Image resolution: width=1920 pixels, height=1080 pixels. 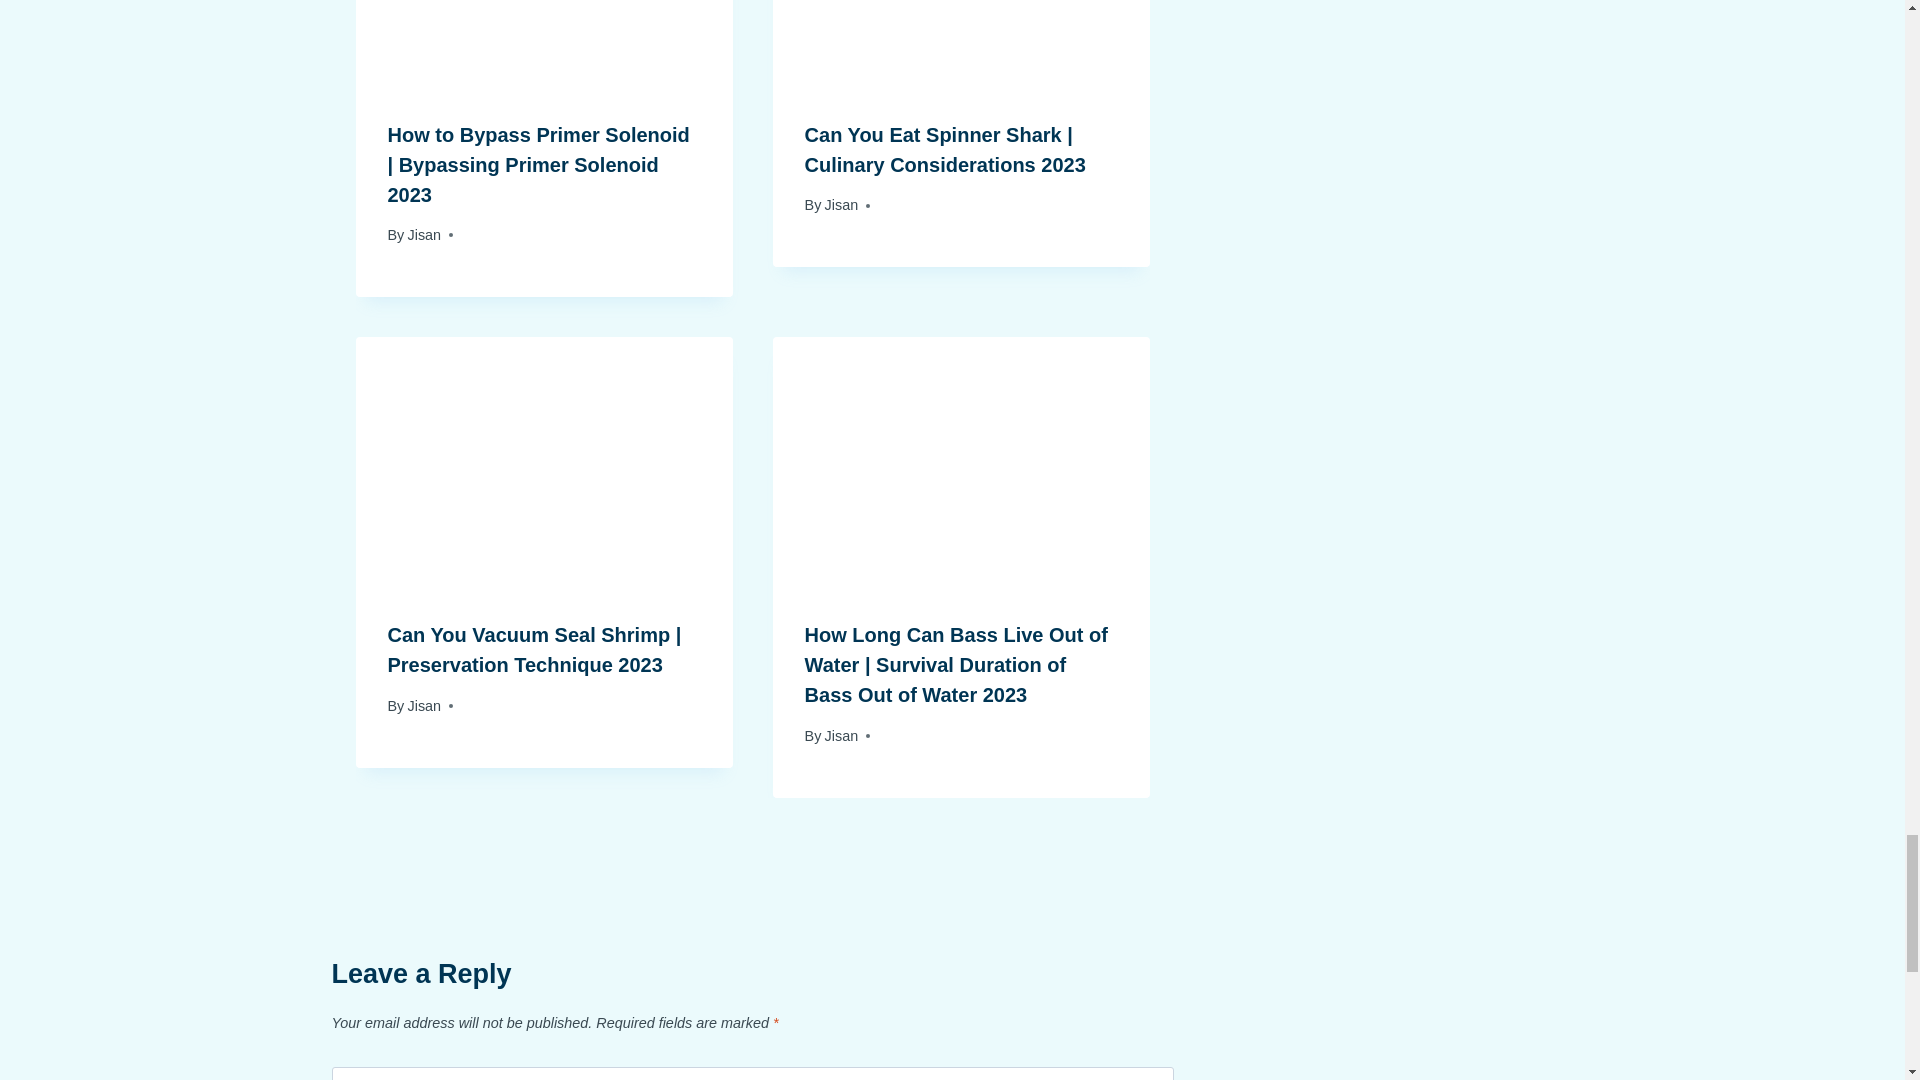 I want to click on Jisan, so click(x=424, y=705).